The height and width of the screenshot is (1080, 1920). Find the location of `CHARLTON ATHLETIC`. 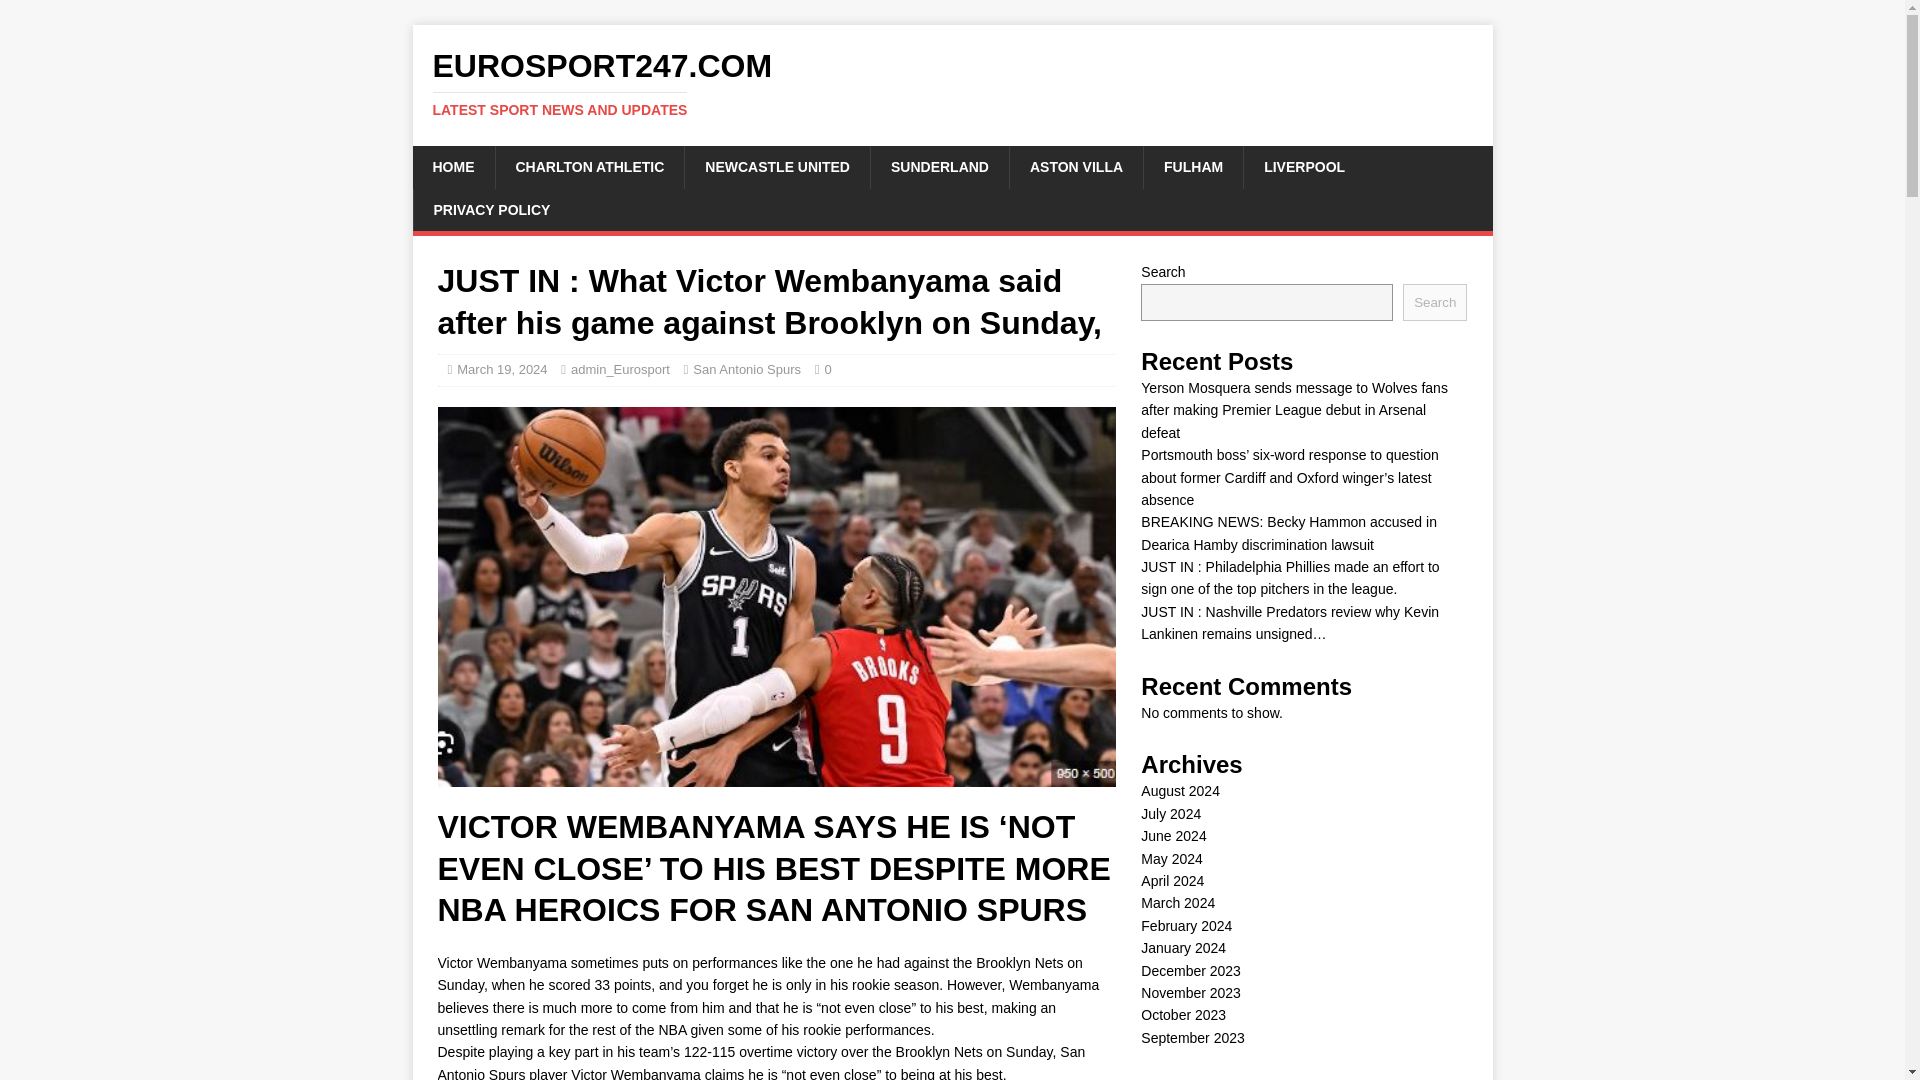

CHARLTON ATHLETIC is located at coordinates (588, 166).